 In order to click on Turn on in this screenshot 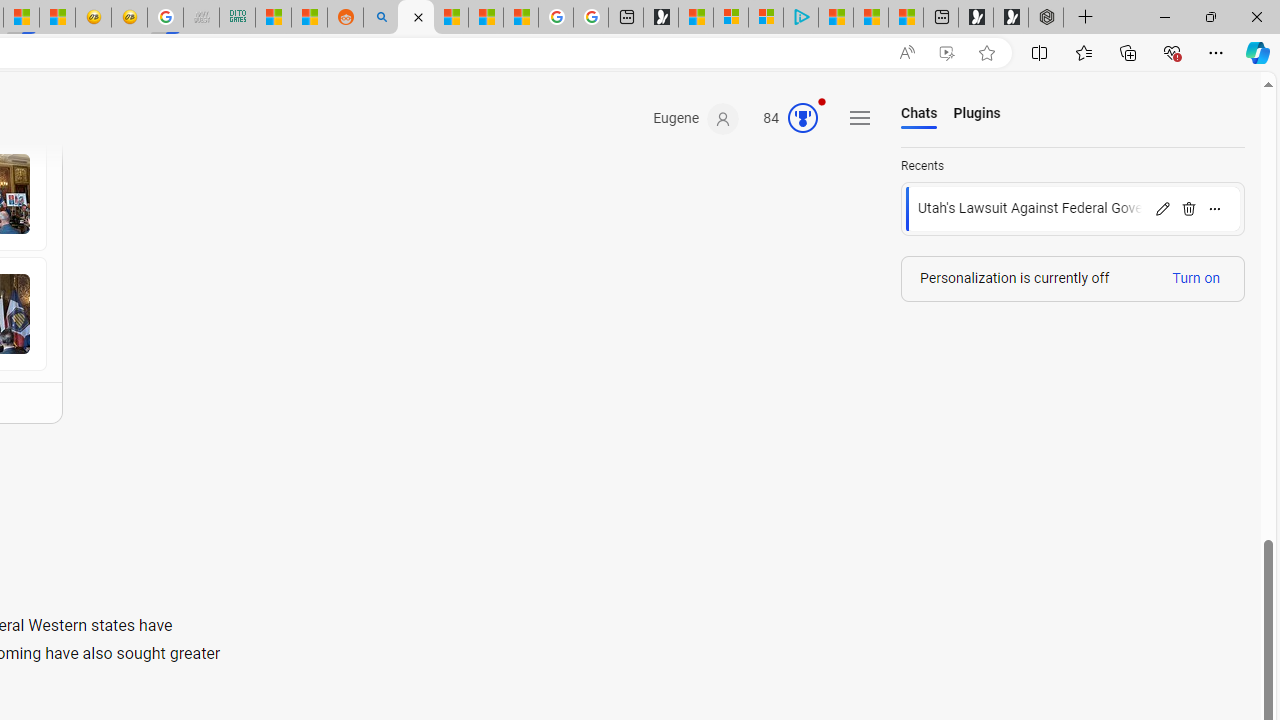, I will do `click(1196, 278)`.